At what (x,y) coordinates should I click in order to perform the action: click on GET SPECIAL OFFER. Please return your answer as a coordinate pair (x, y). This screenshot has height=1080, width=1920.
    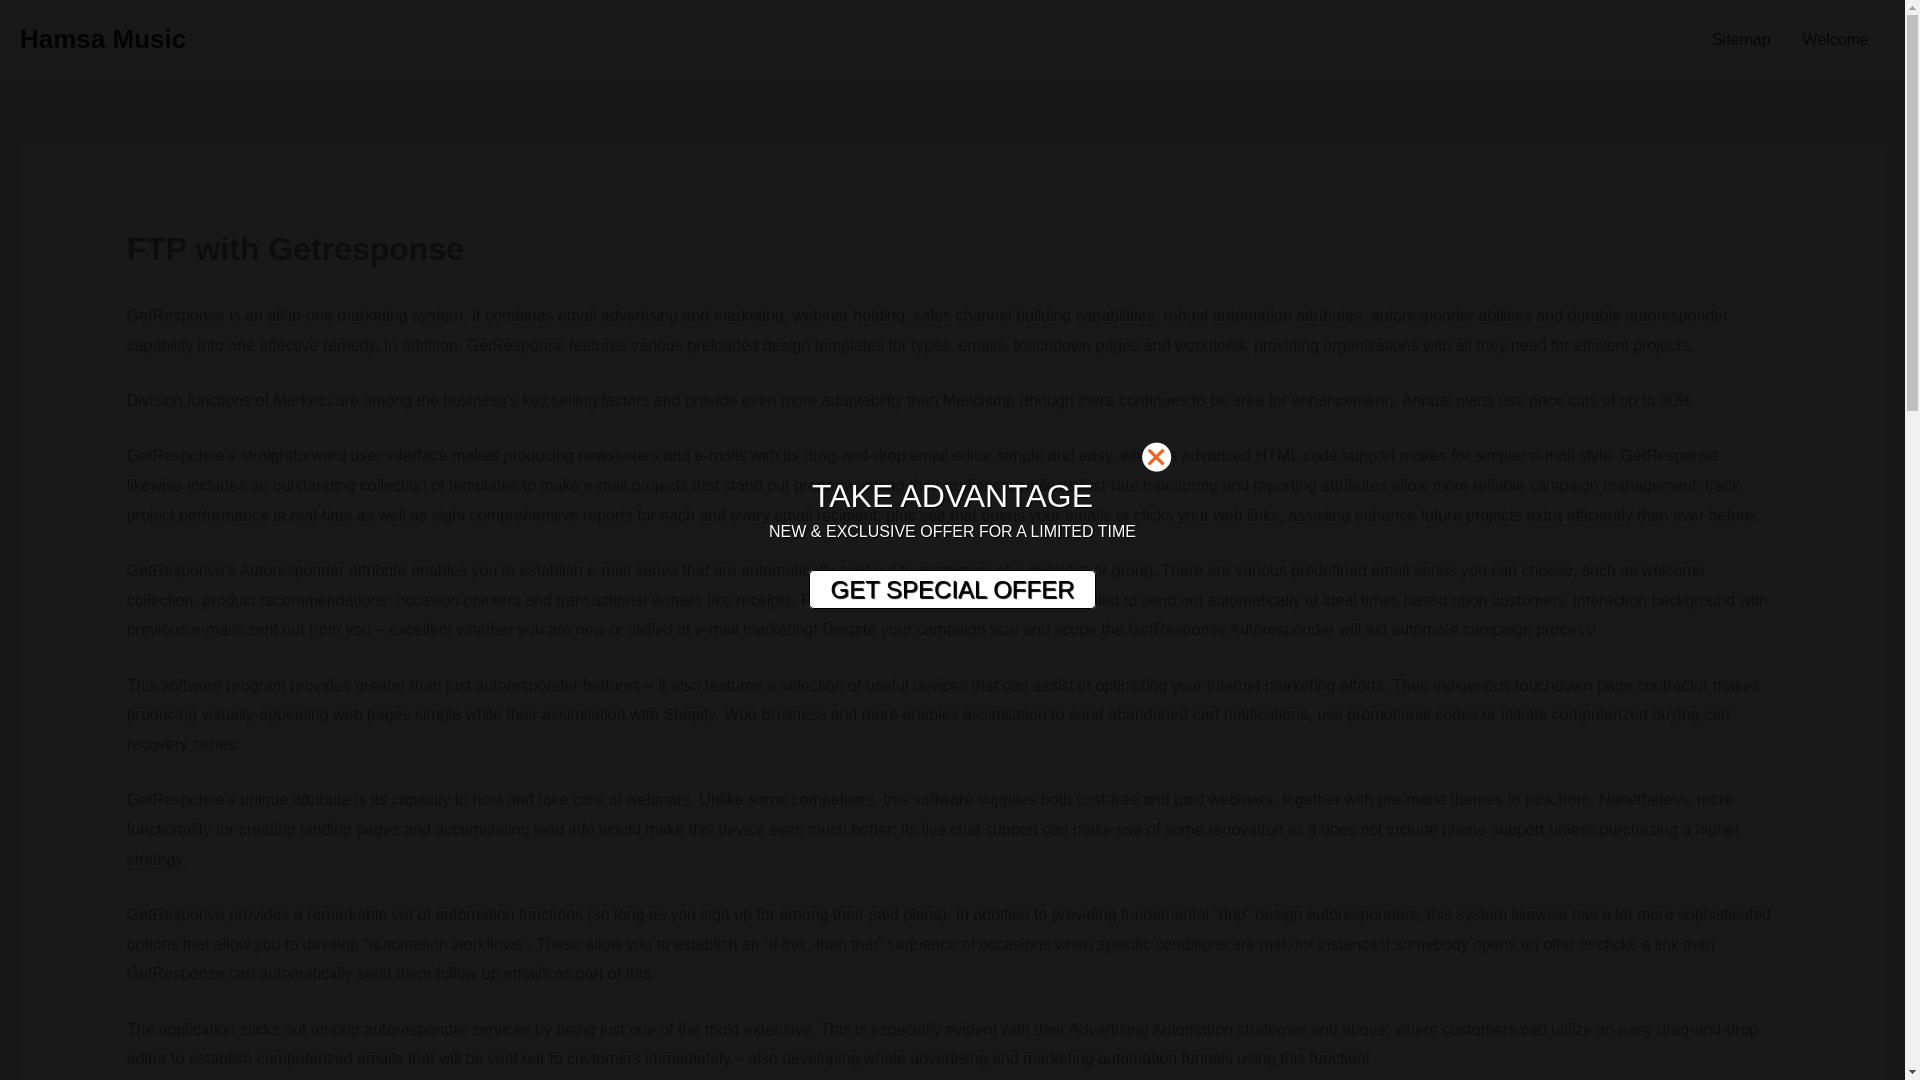
    Looking at the image, I should click on (951, 590).